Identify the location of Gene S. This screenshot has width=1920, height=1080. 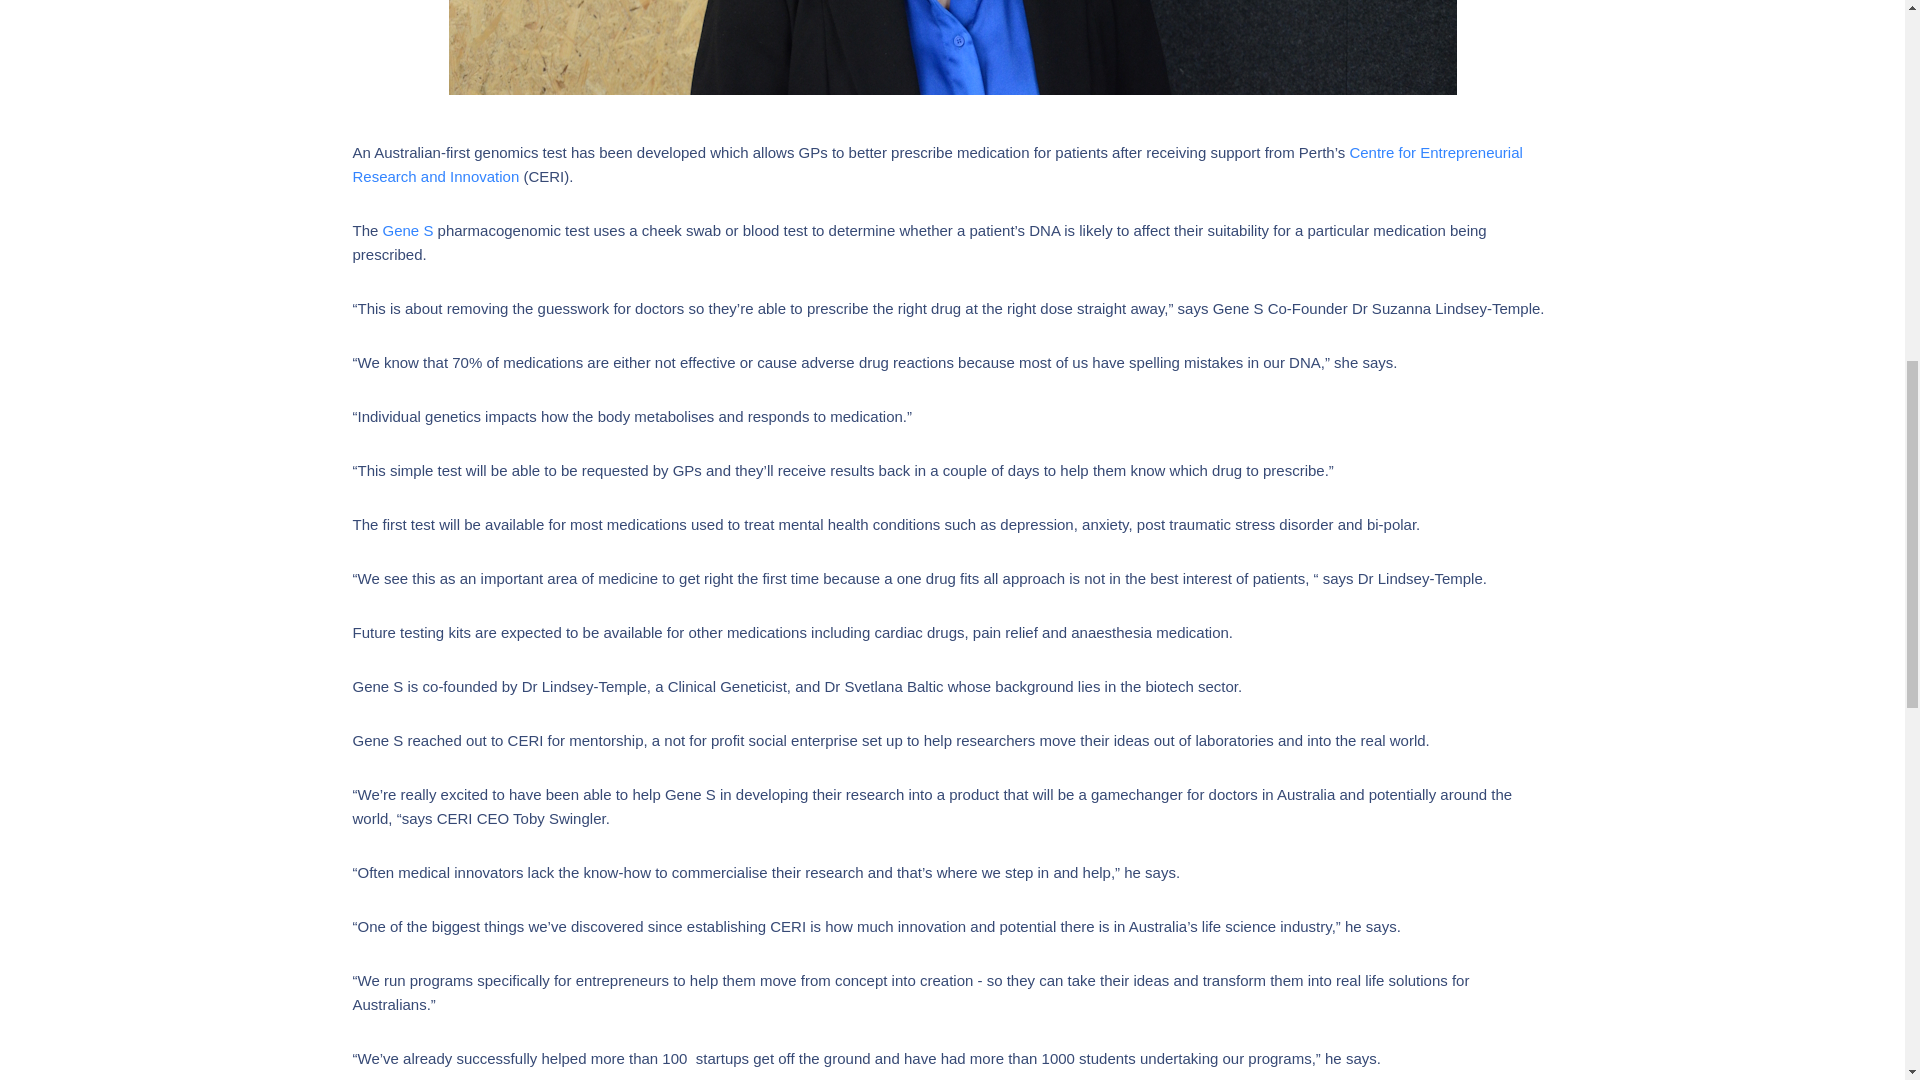
(408, 230).